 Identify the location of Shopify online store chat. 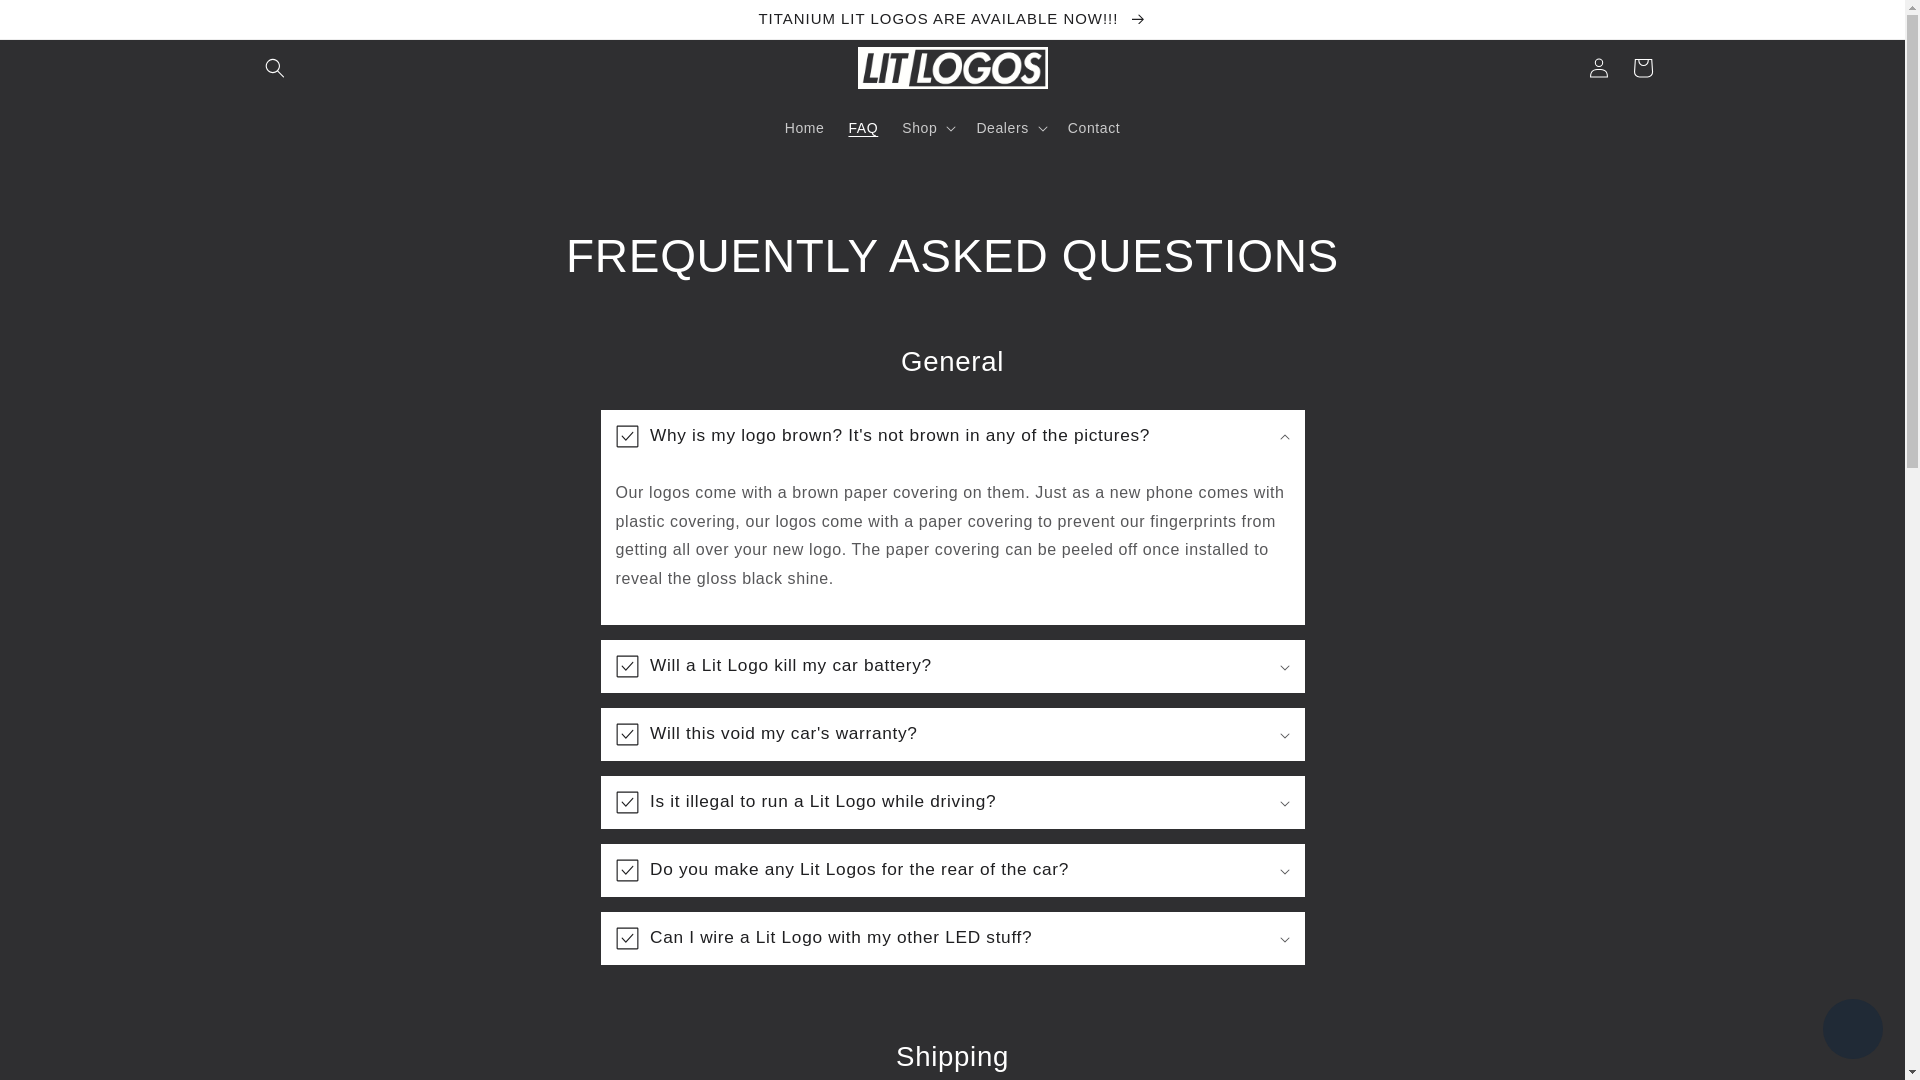
(1852, 1031).